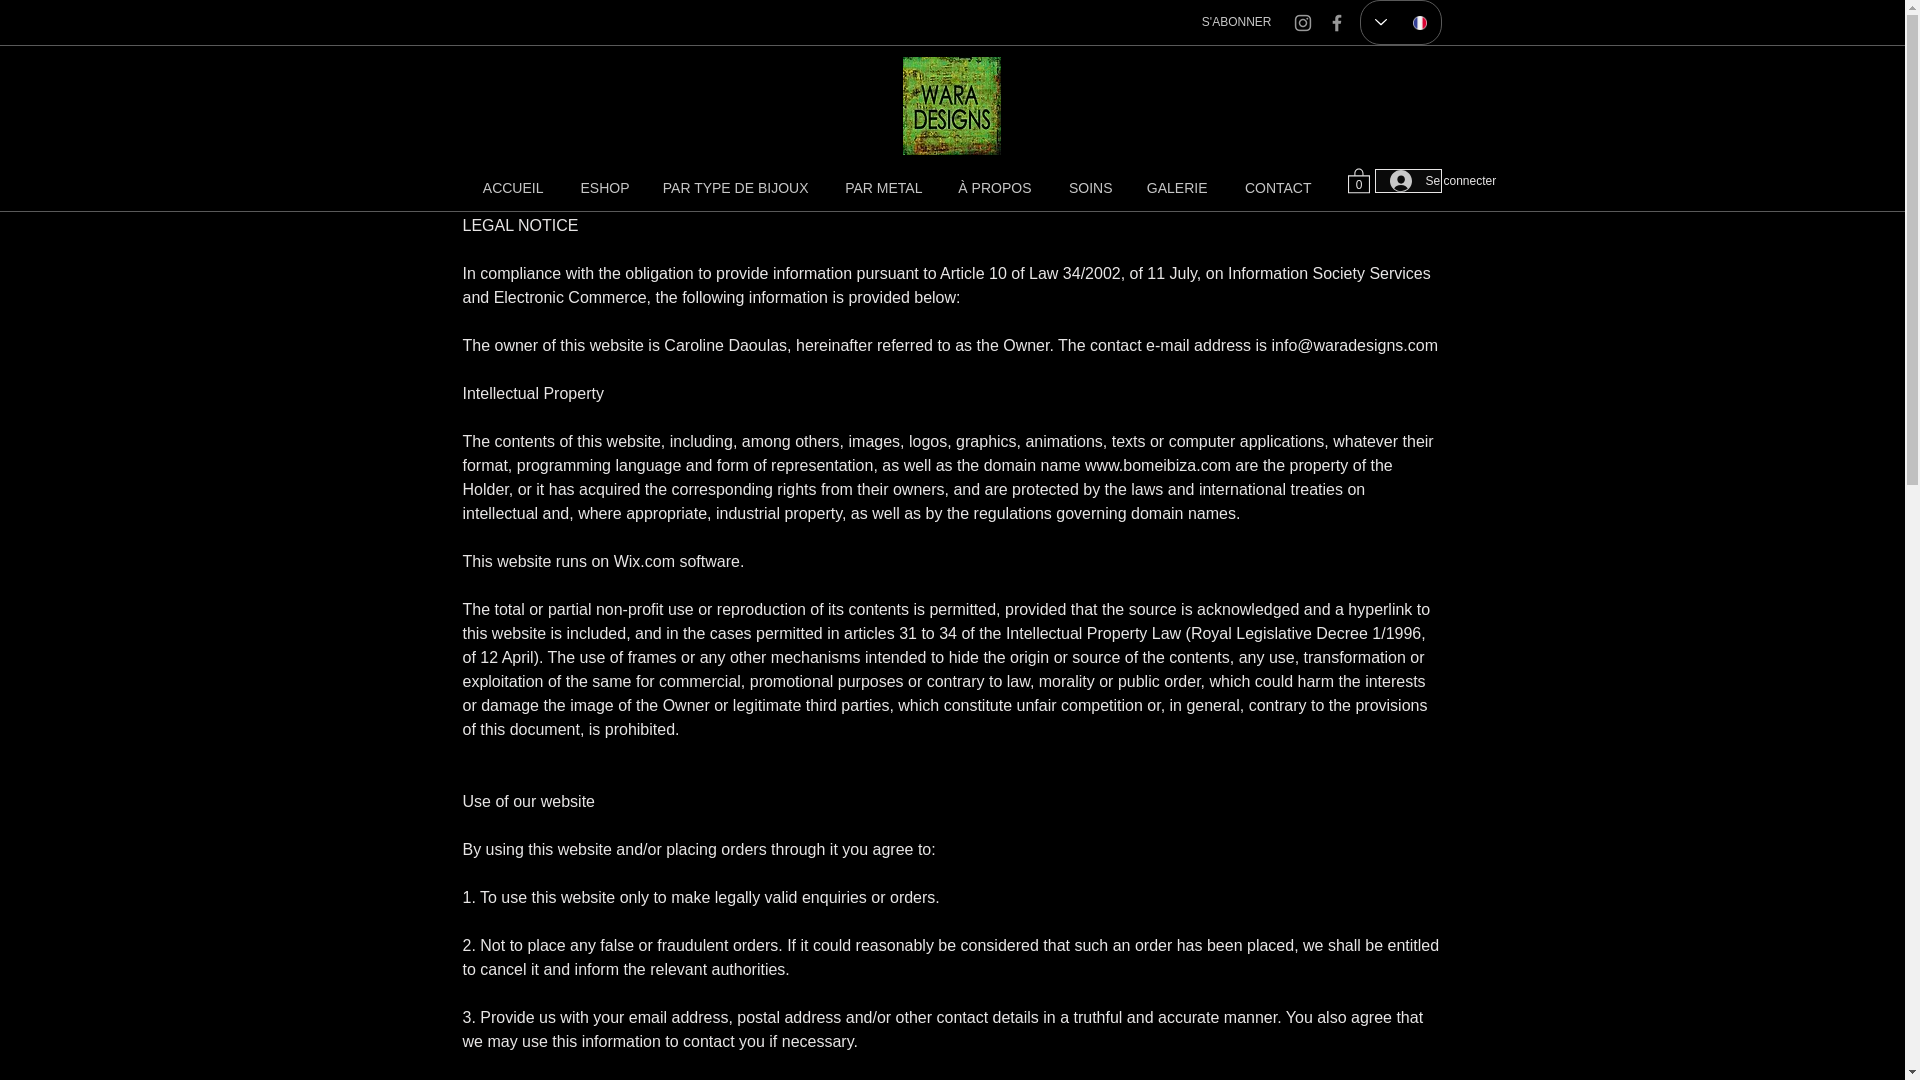 This screenshot has width=1920, height=1080. What do you see at coordinates (510, 188) in the screenshot?
I see `ACCUEIL` at bounding box center [510, 188].